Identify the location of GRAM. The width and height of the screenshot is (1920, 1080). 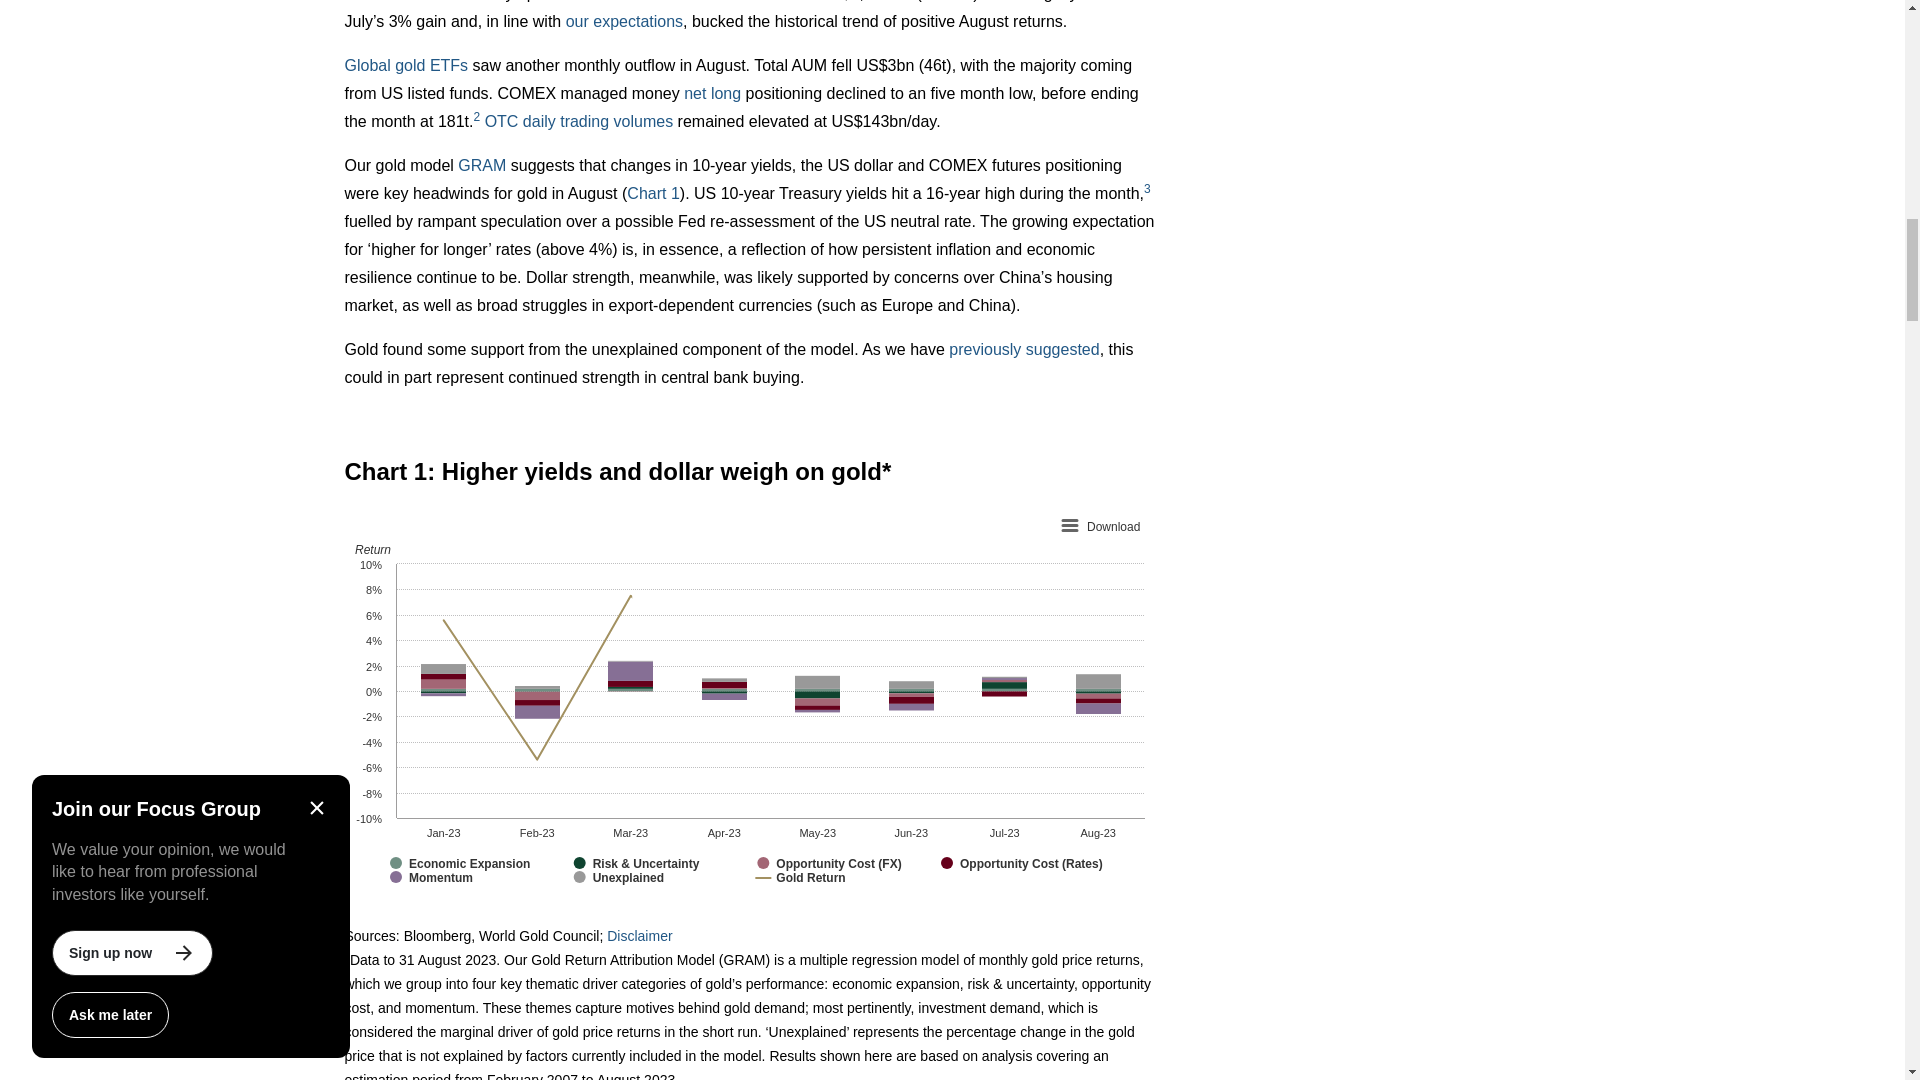
(482, 164).